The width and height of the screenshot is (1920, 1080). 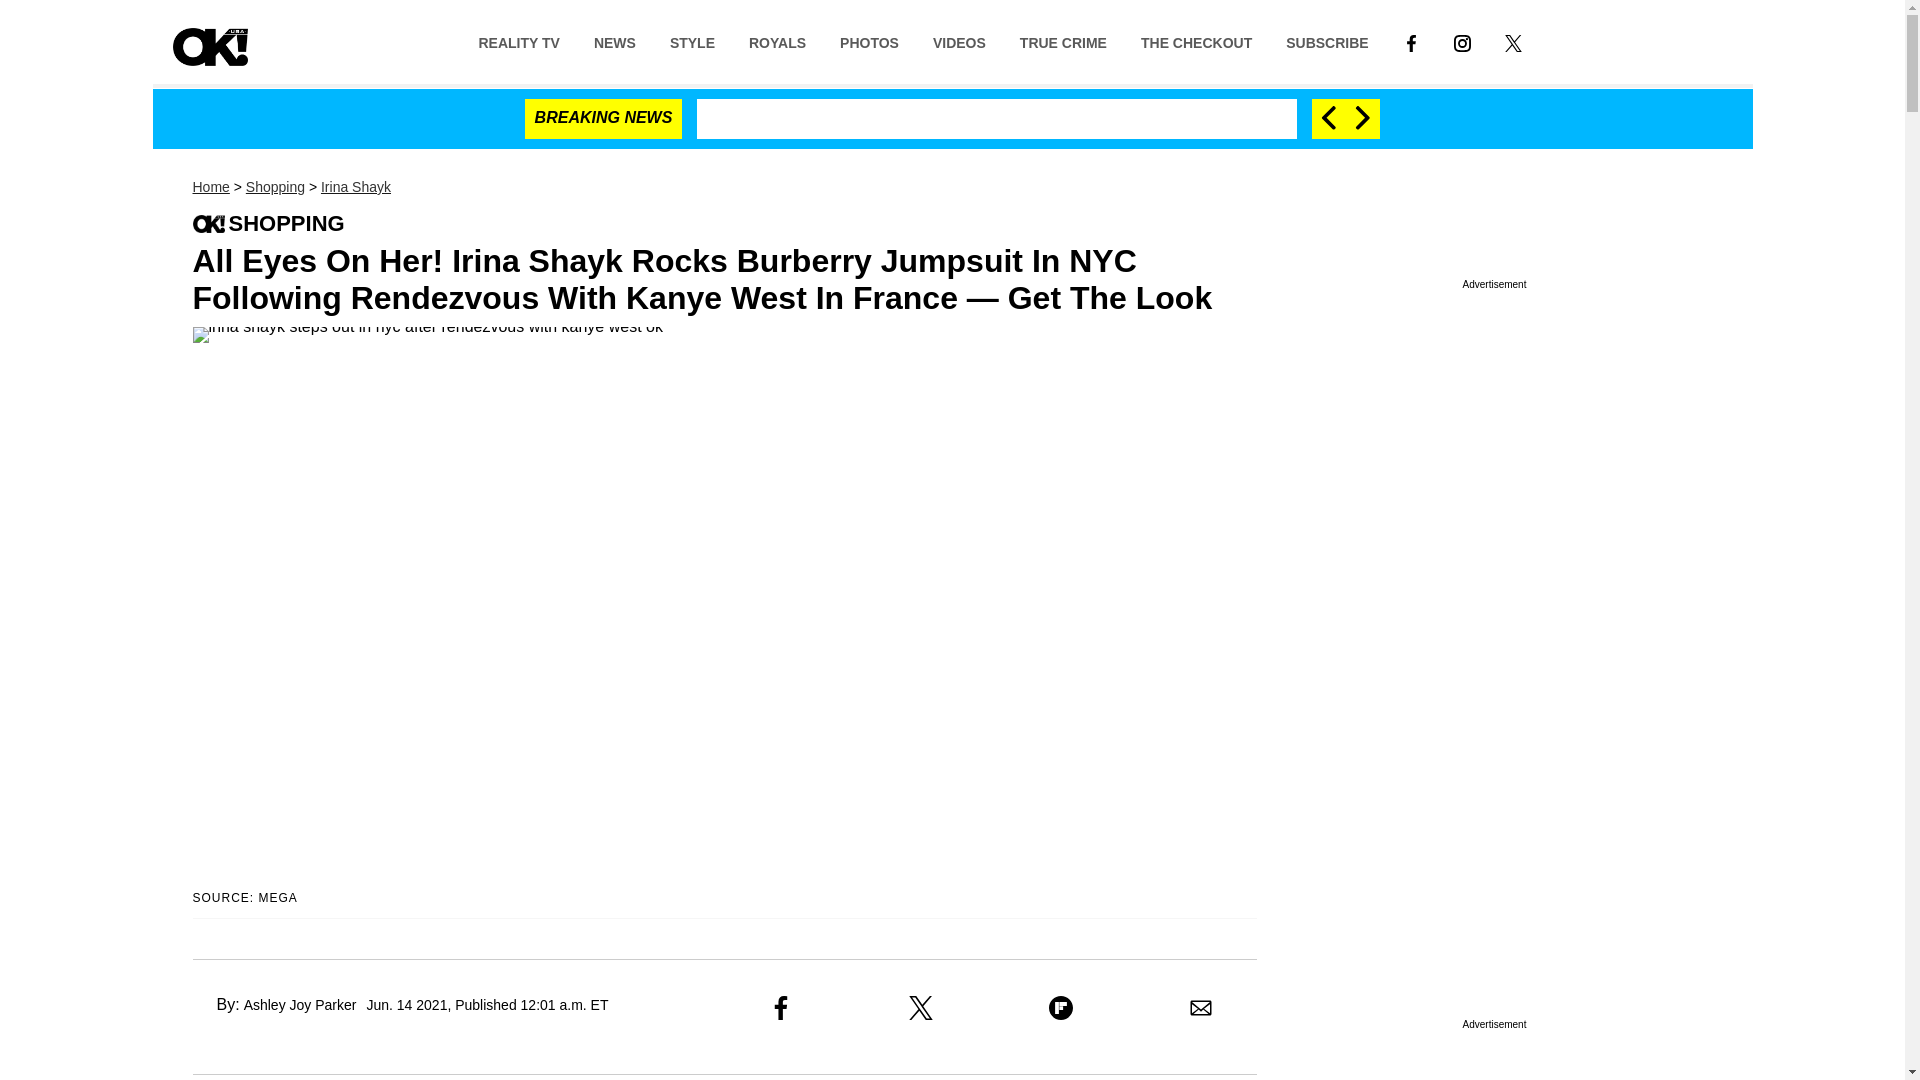 I want to click on LINK TO FACEBOOK, so click(x=1411, y=41).